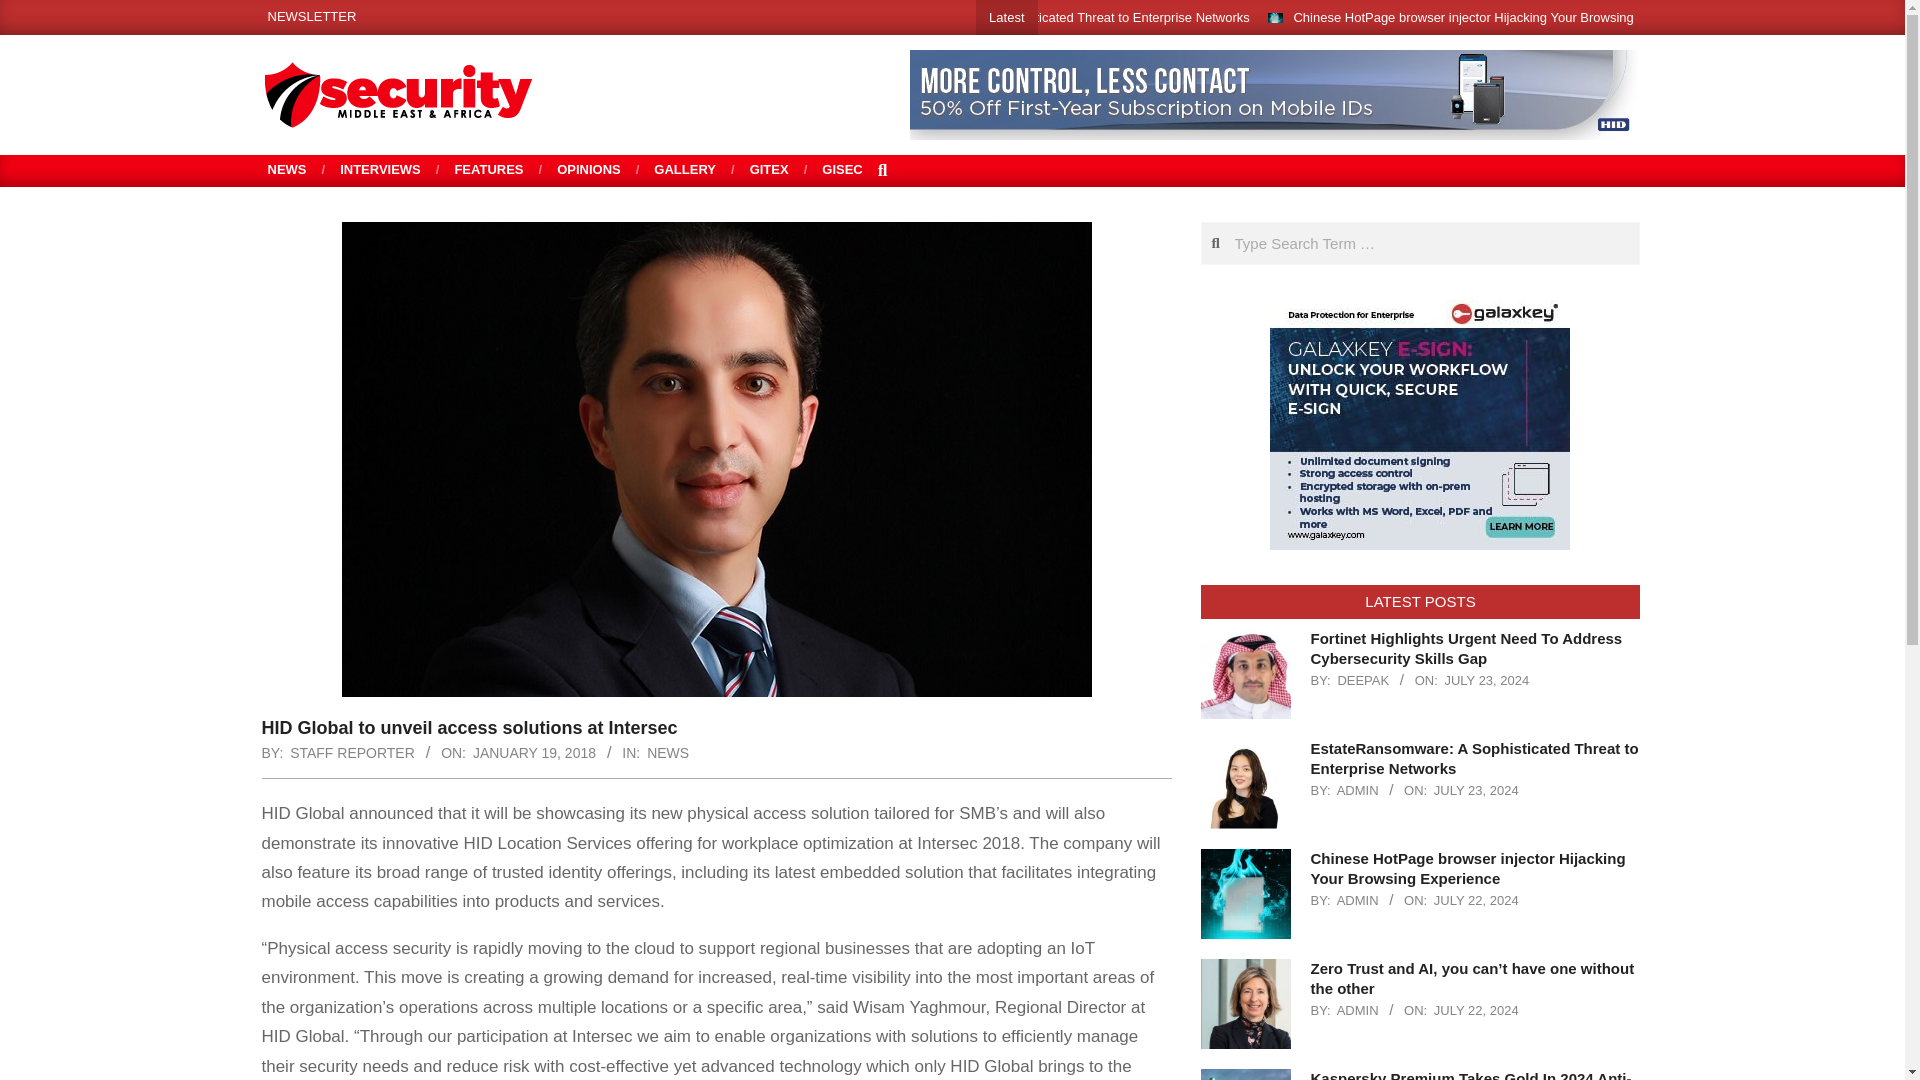  What do you see at coordinates (1476, 1010) in the screenshot?
I see `Monday, July 22, 2024, 3:39 pm` at bounding box center [1476, 1010].